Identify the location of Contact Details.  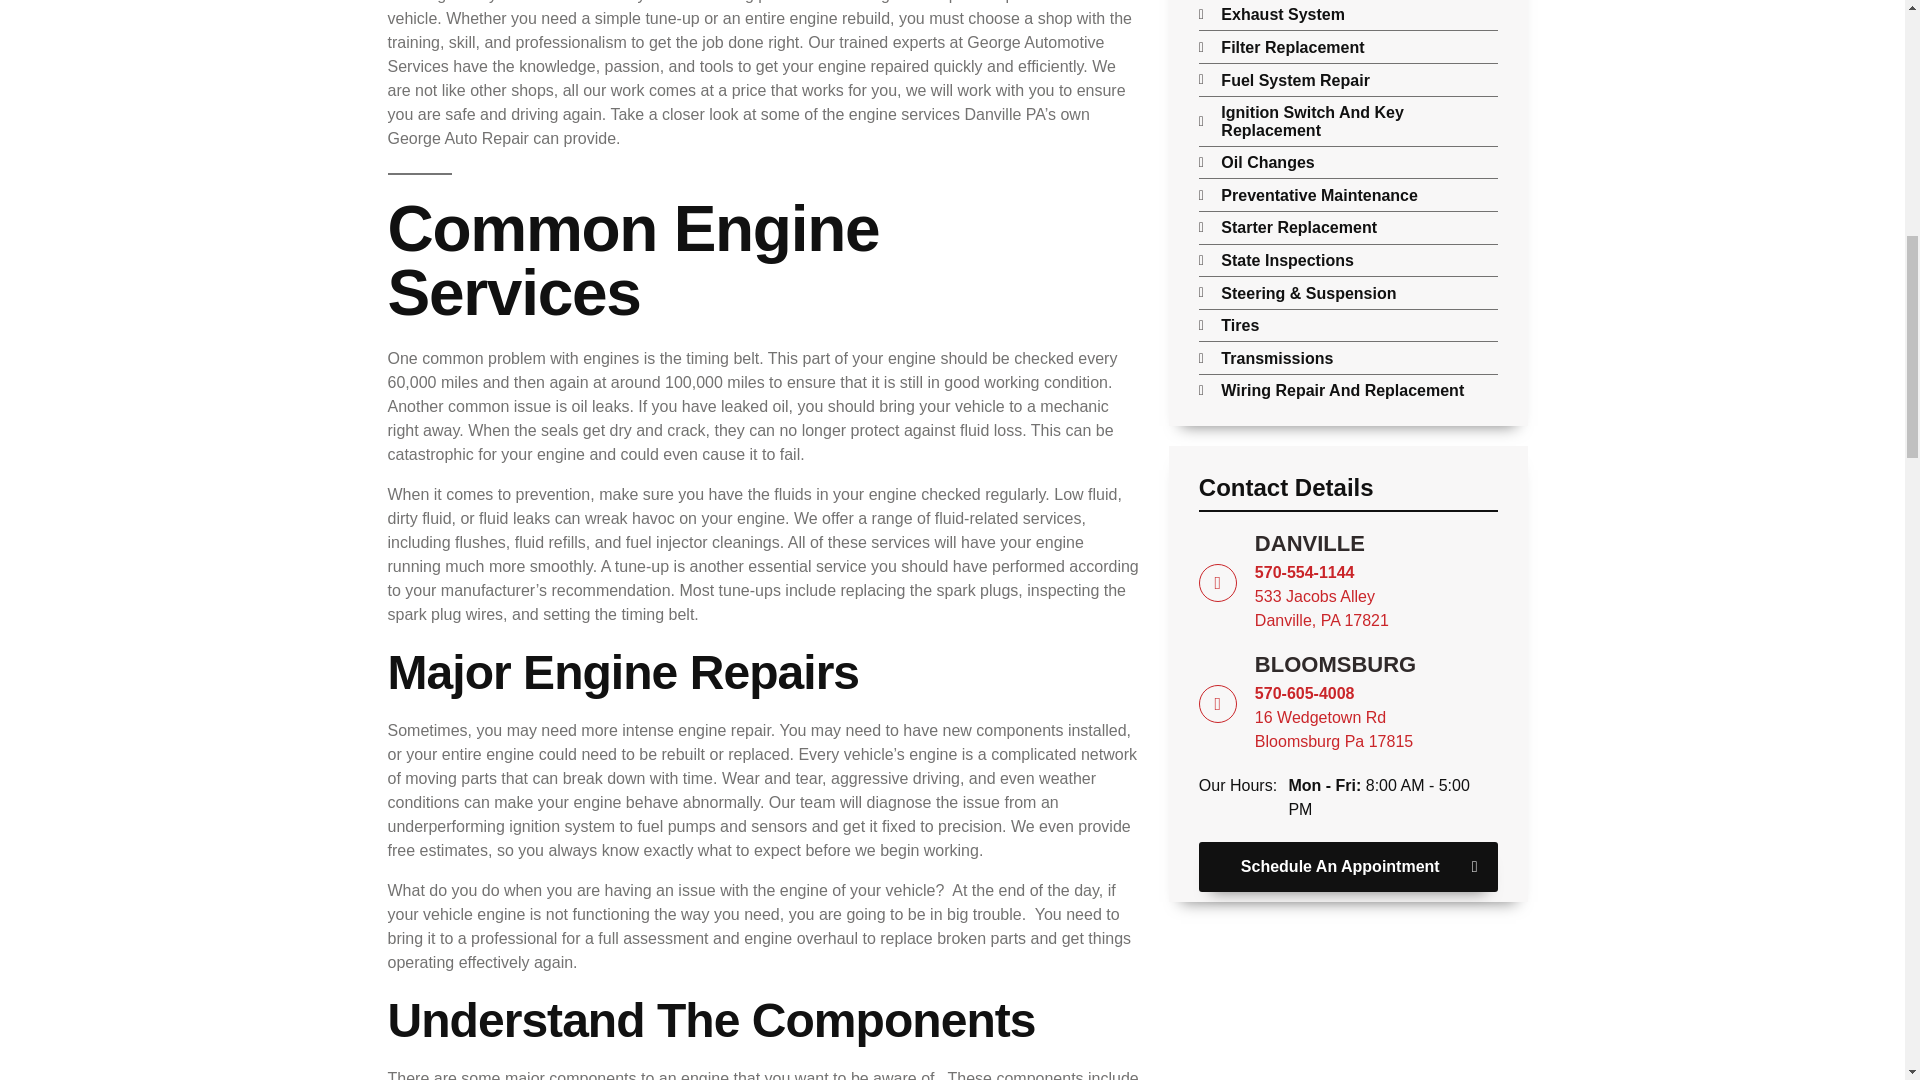
(1348, 582).